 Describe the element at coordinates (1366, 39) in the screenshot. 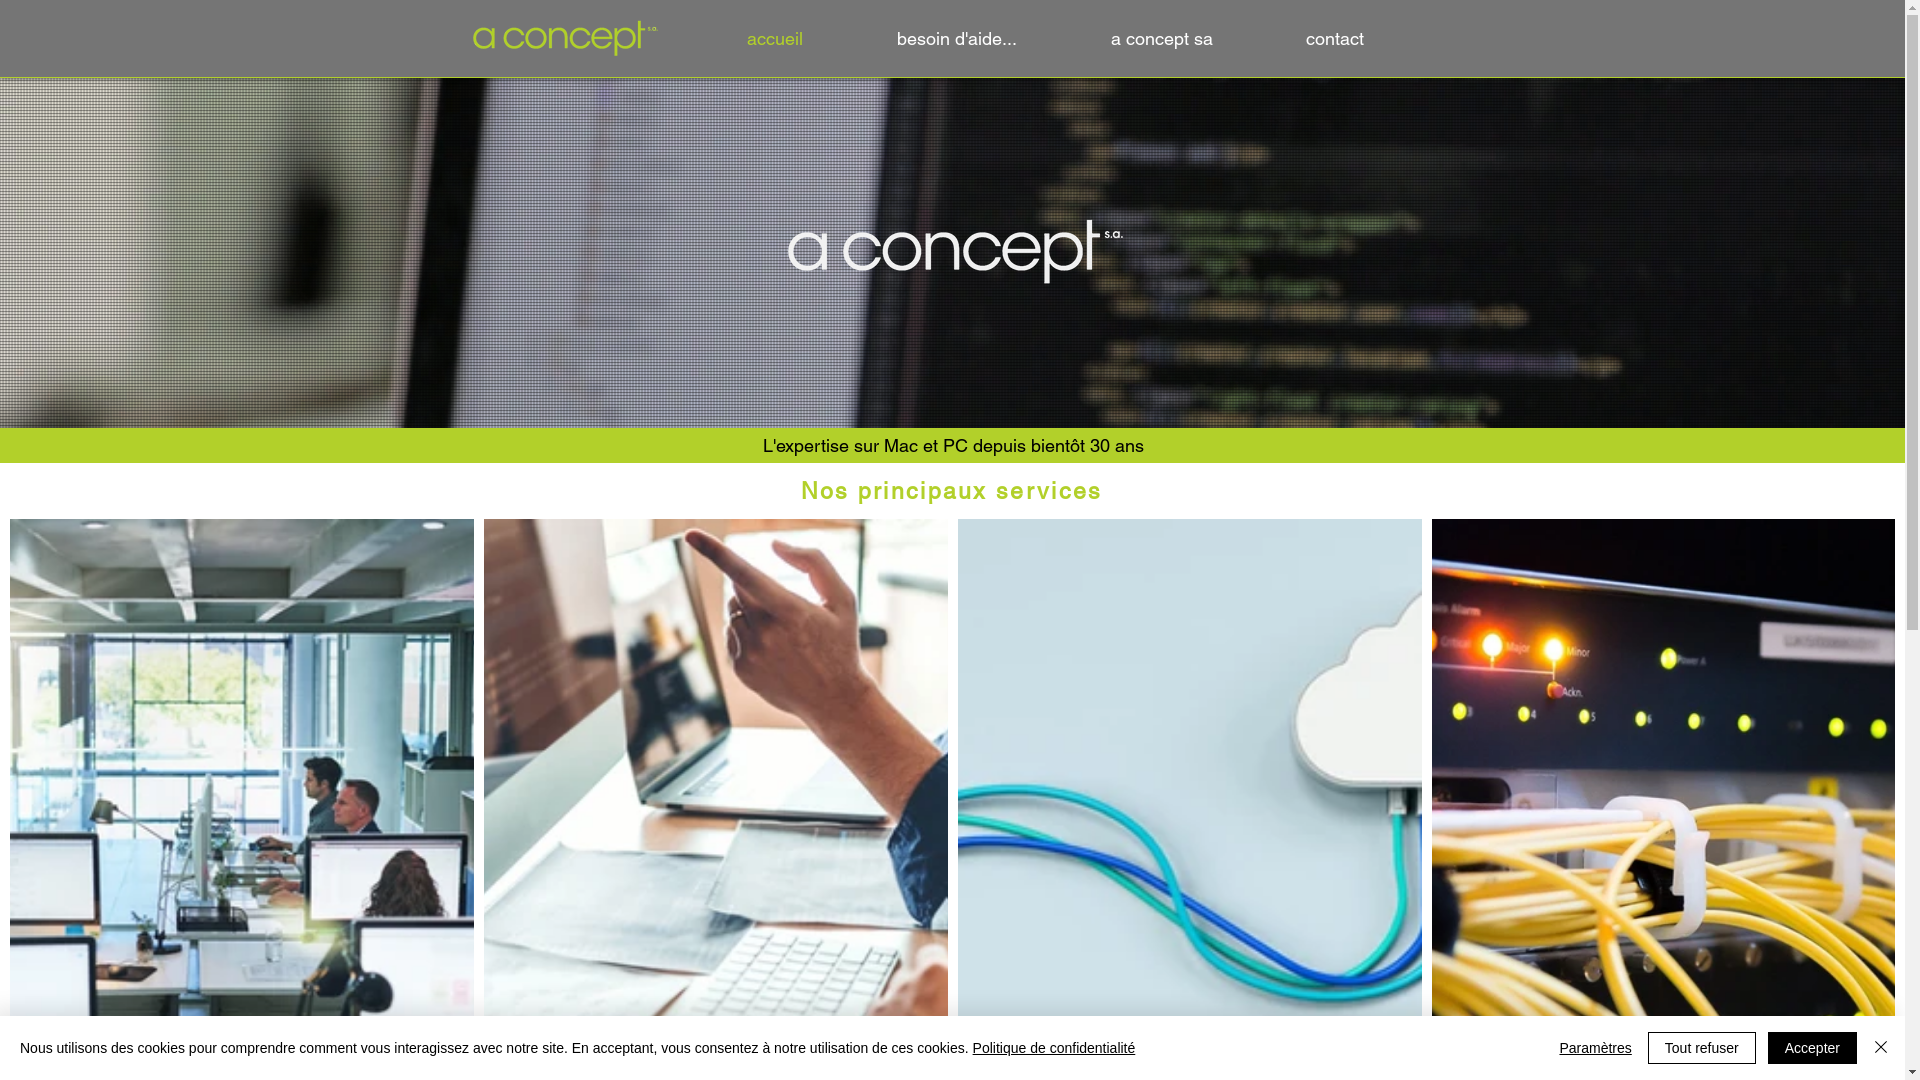

I see `contact` at that location.